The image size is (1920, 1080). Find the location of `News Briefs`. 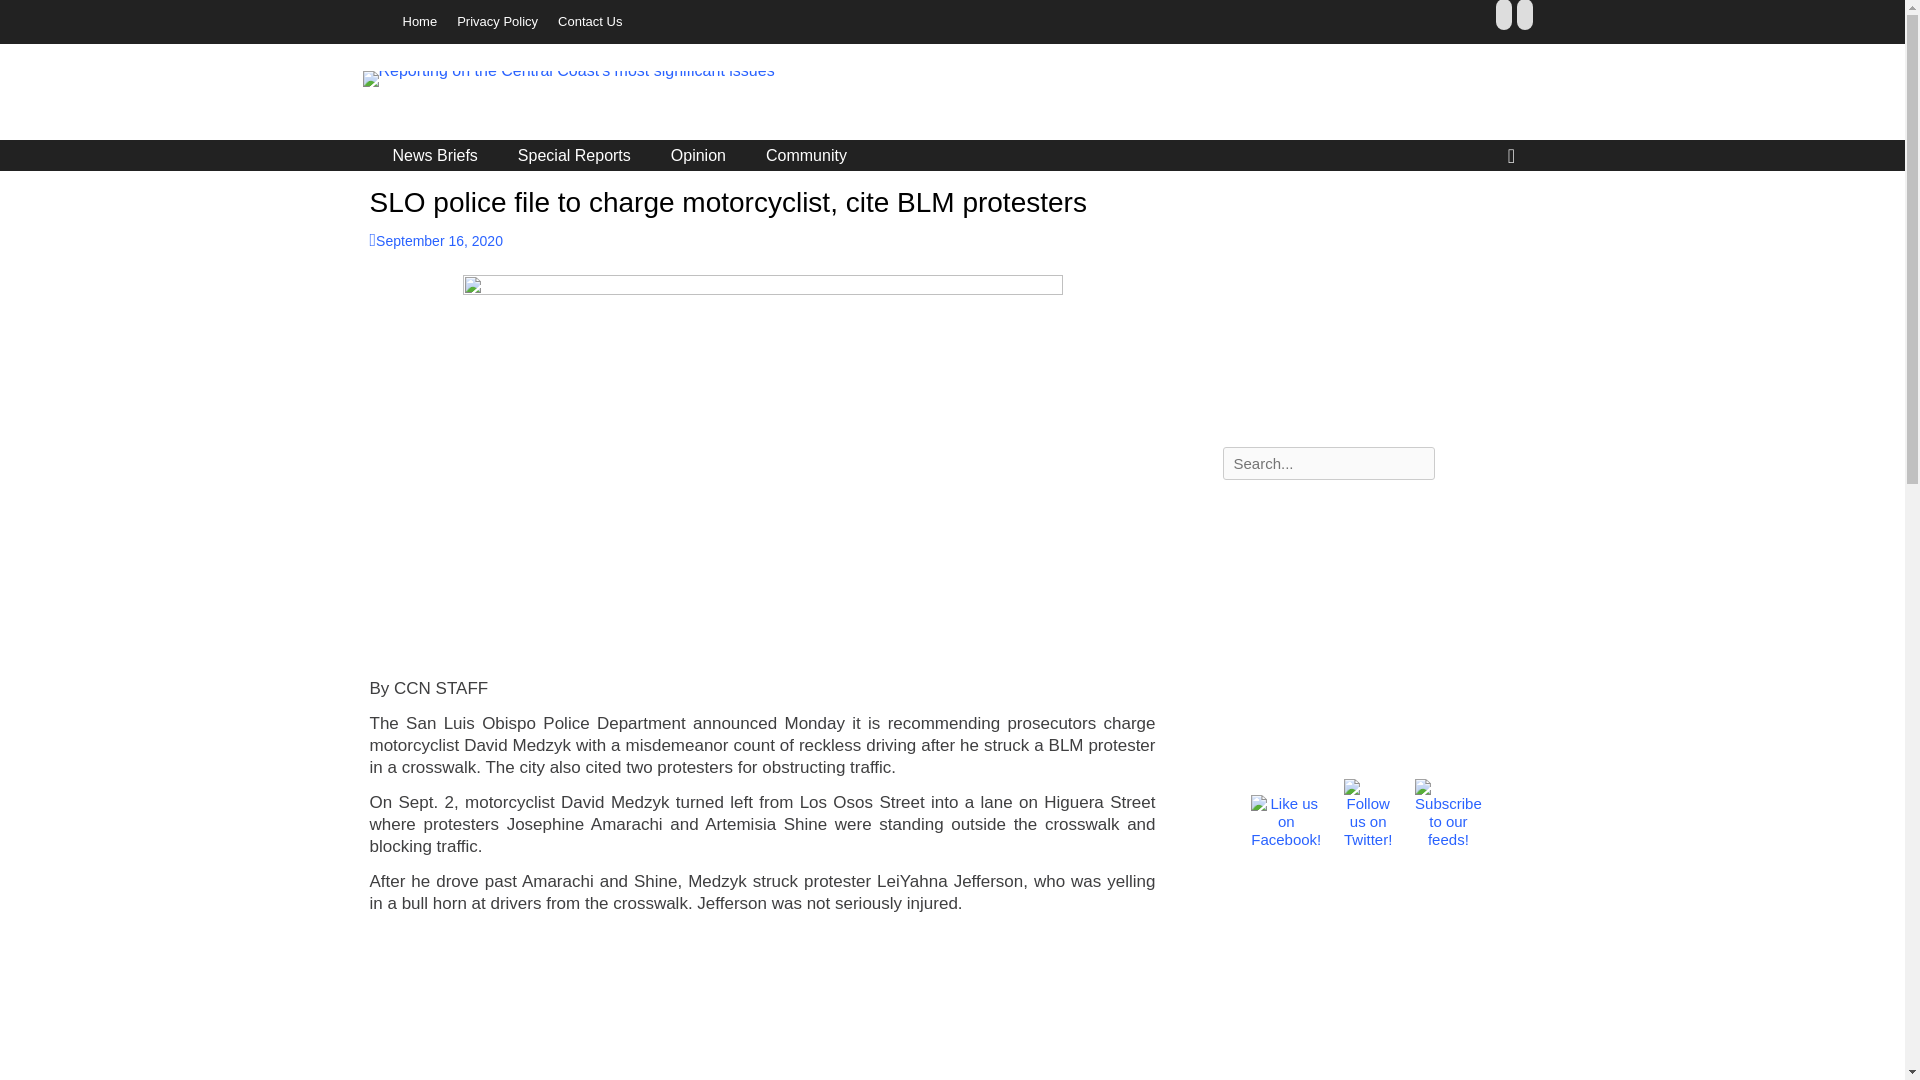

News Briefs is located at coordinates (434, 155).